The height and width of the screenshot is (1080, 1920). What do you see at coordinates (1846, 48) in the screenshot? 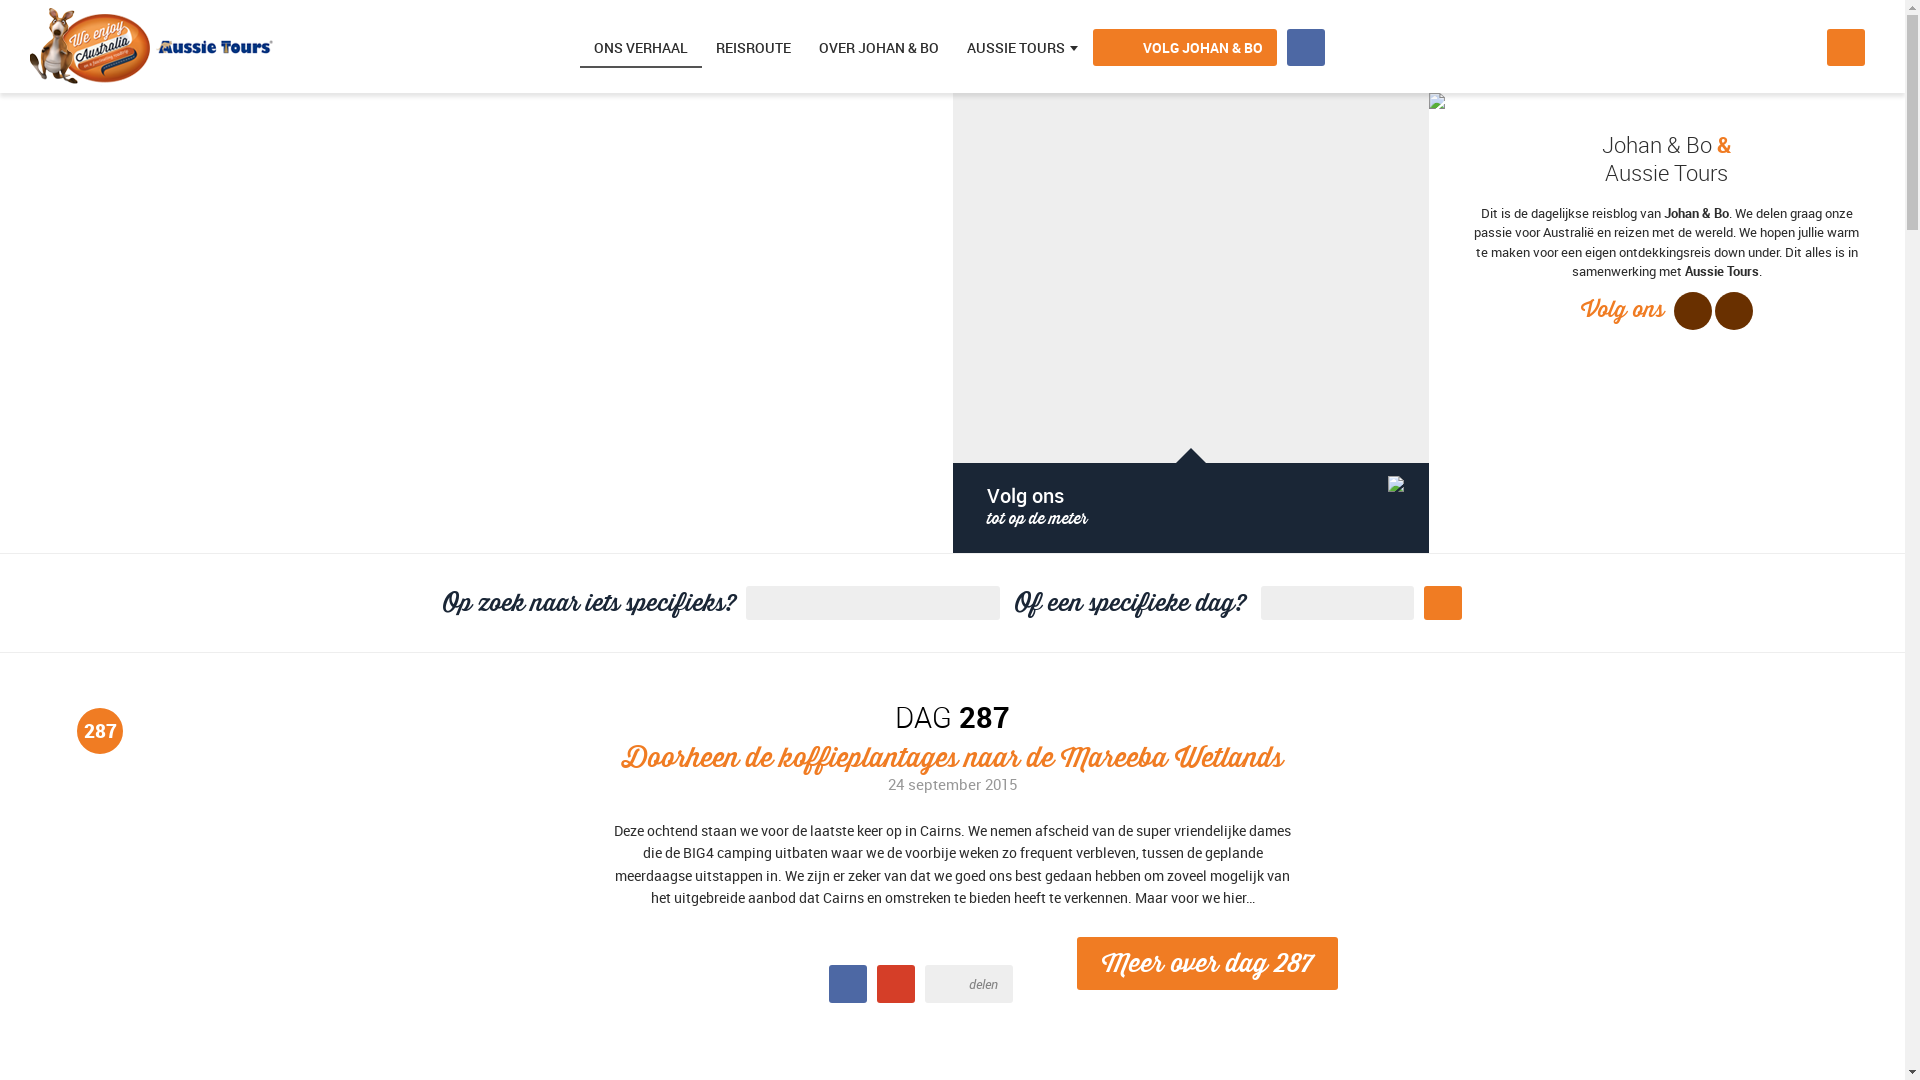
I see `Zoeken` at bounding box center [1846, 48].